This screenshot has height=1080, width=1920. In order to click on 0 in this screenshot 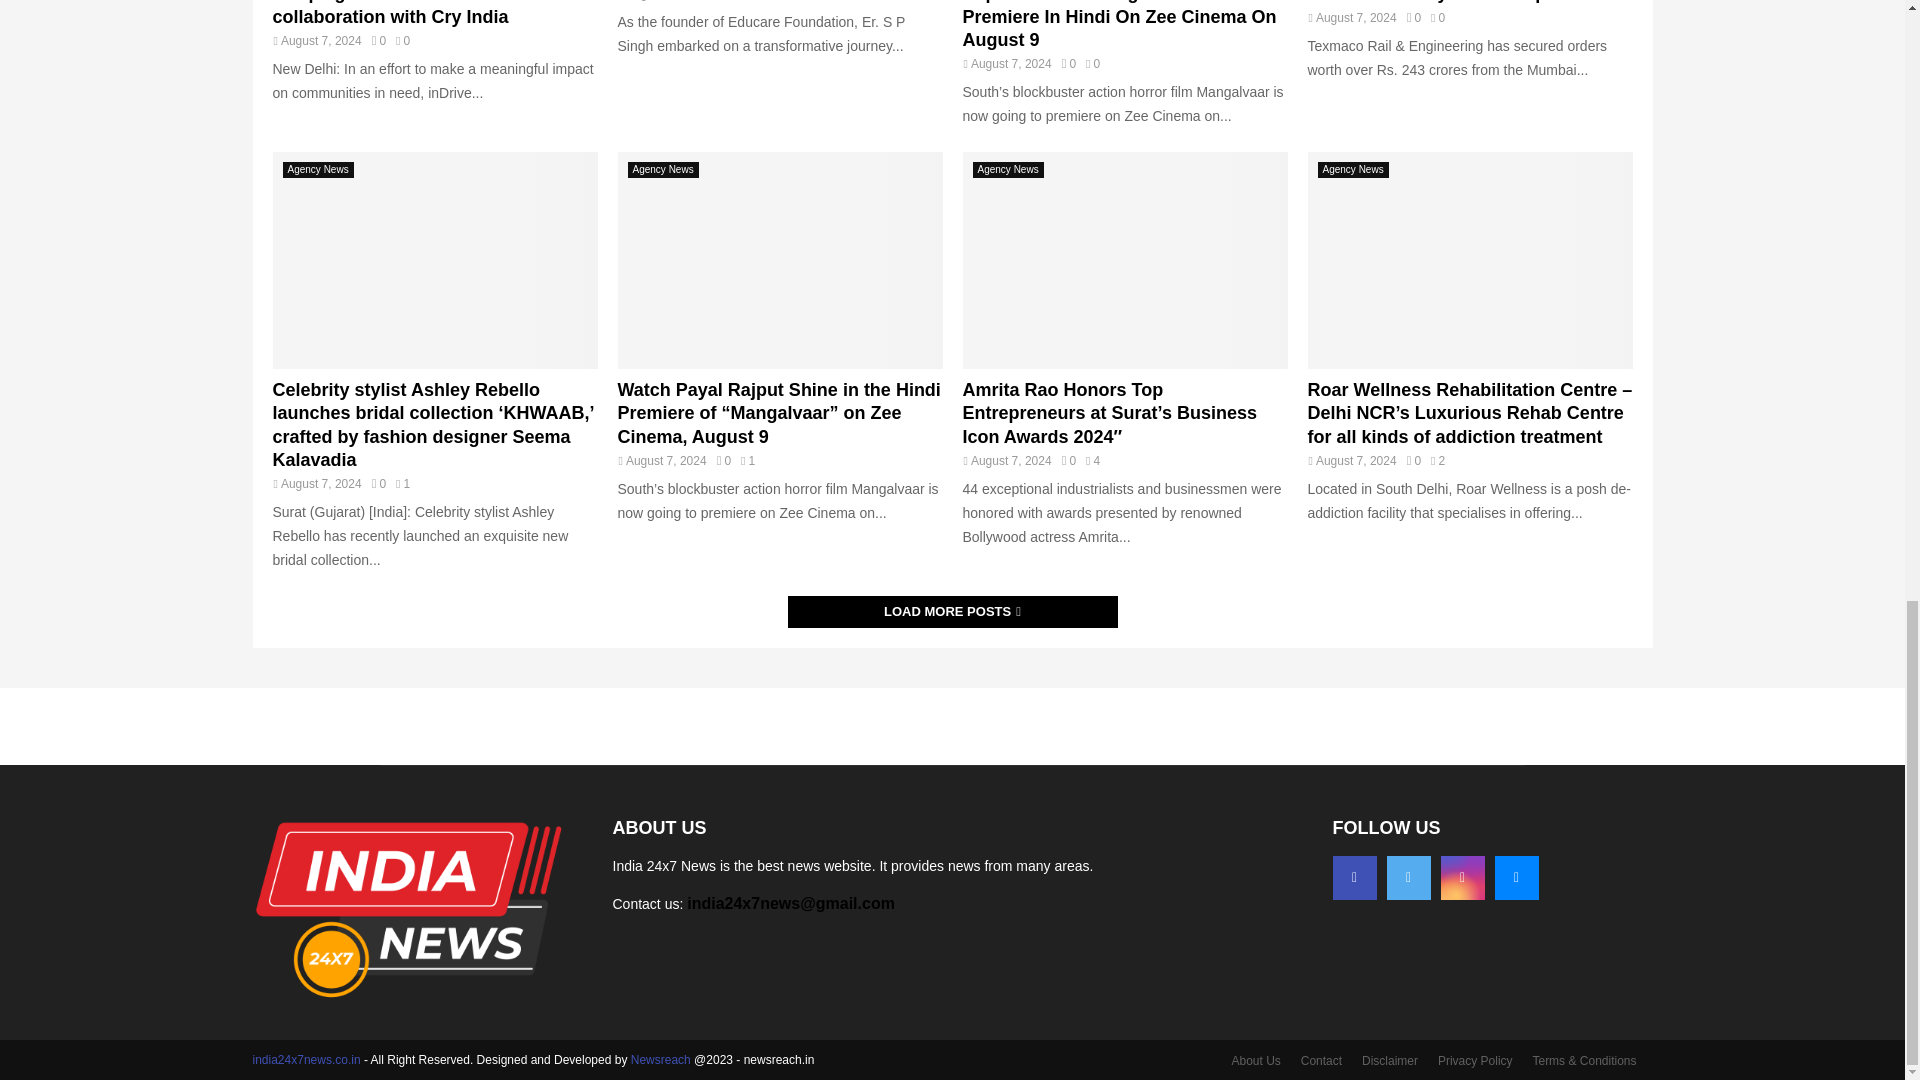, I will do `click(1068, 64)`.